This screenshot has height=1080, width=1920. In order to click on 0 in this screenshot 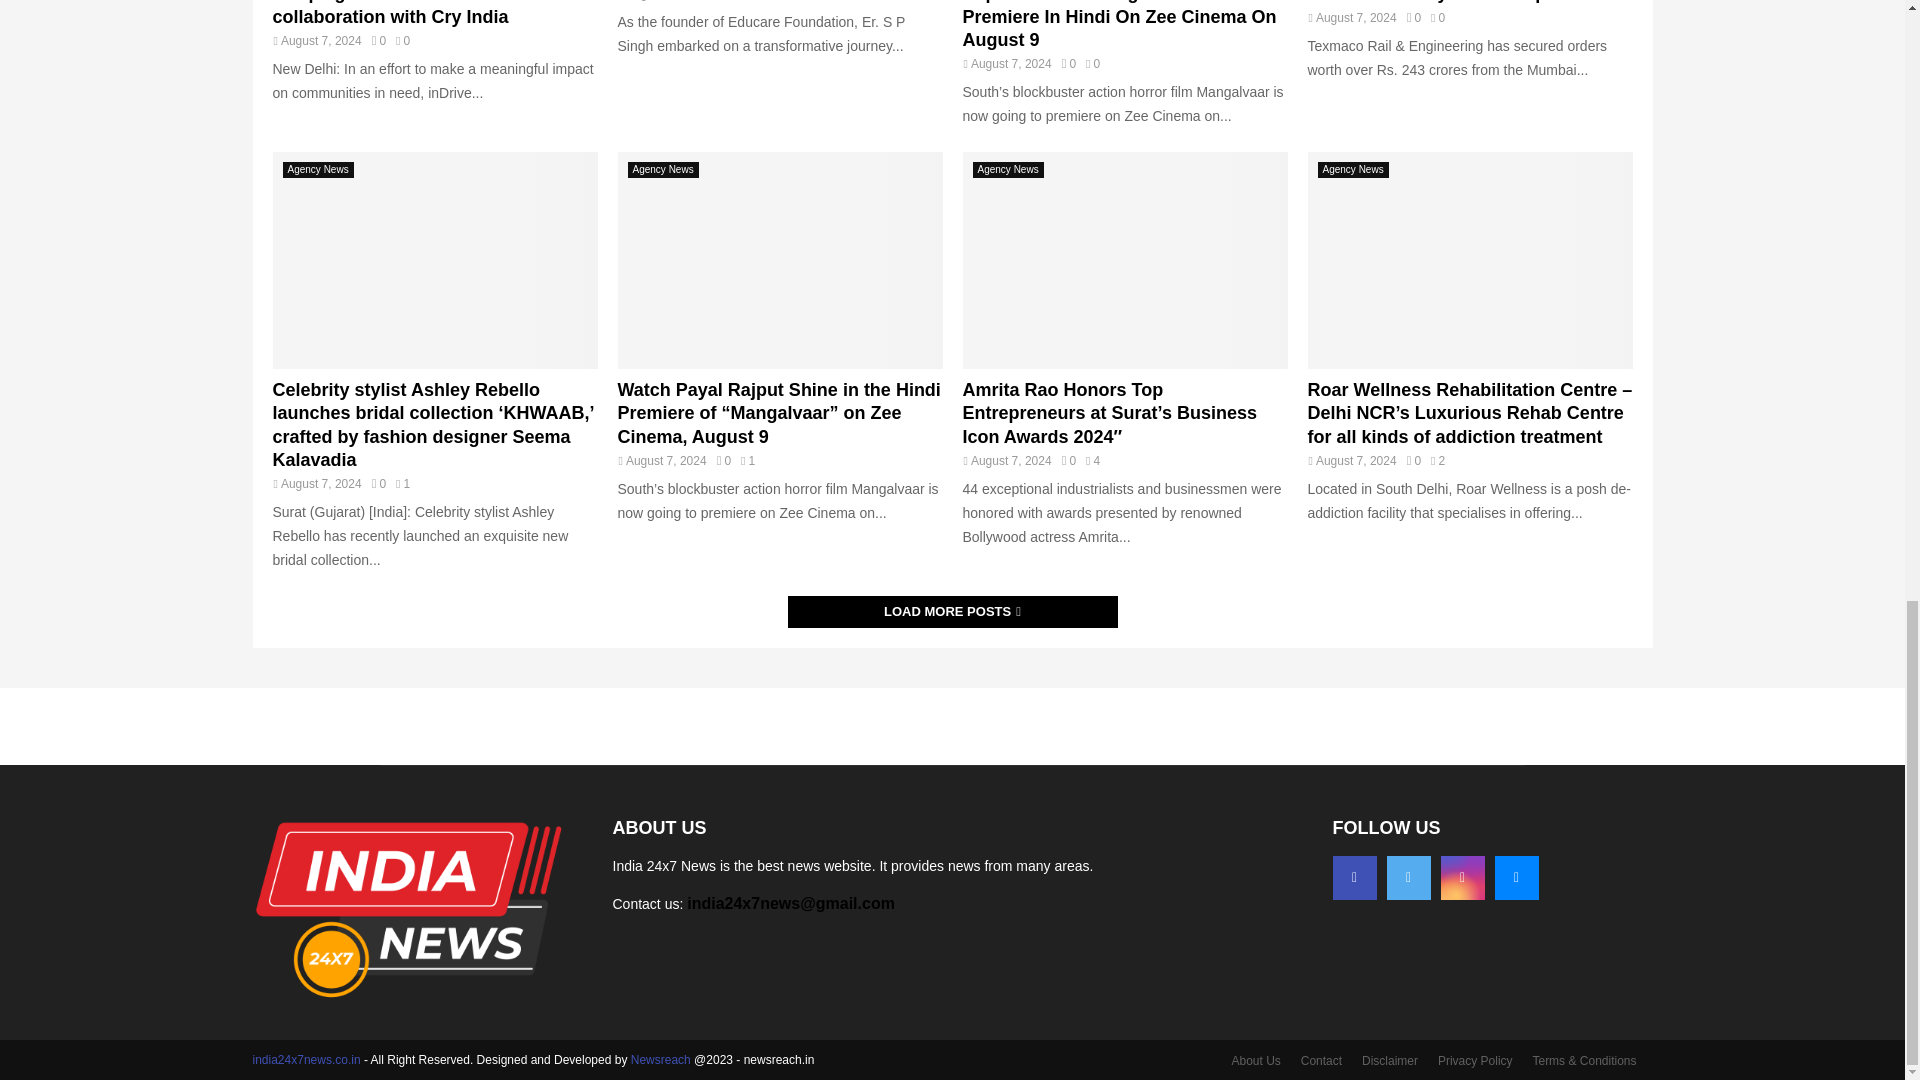, I will do `click(1068, 64)`.